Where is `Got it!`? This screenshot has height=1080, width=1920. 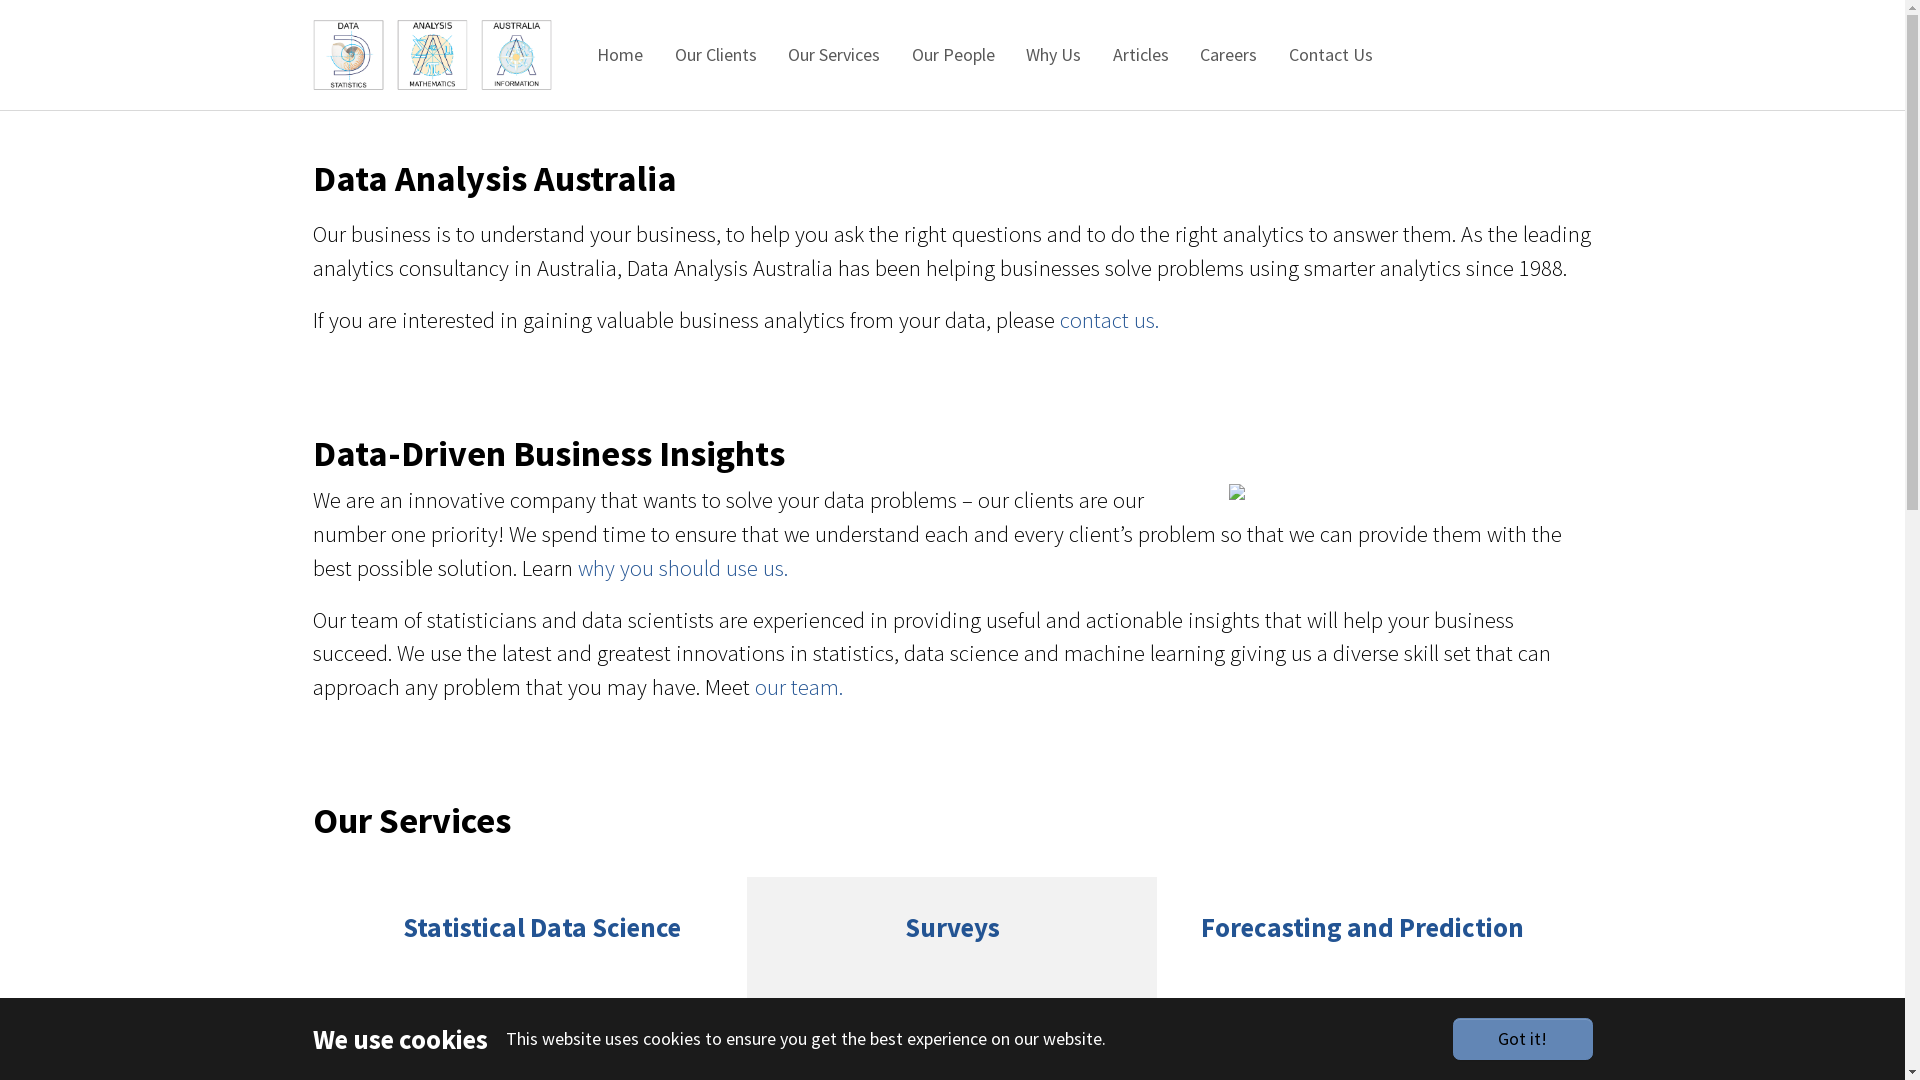 Got it! is located at coordinates (1522, 1039).